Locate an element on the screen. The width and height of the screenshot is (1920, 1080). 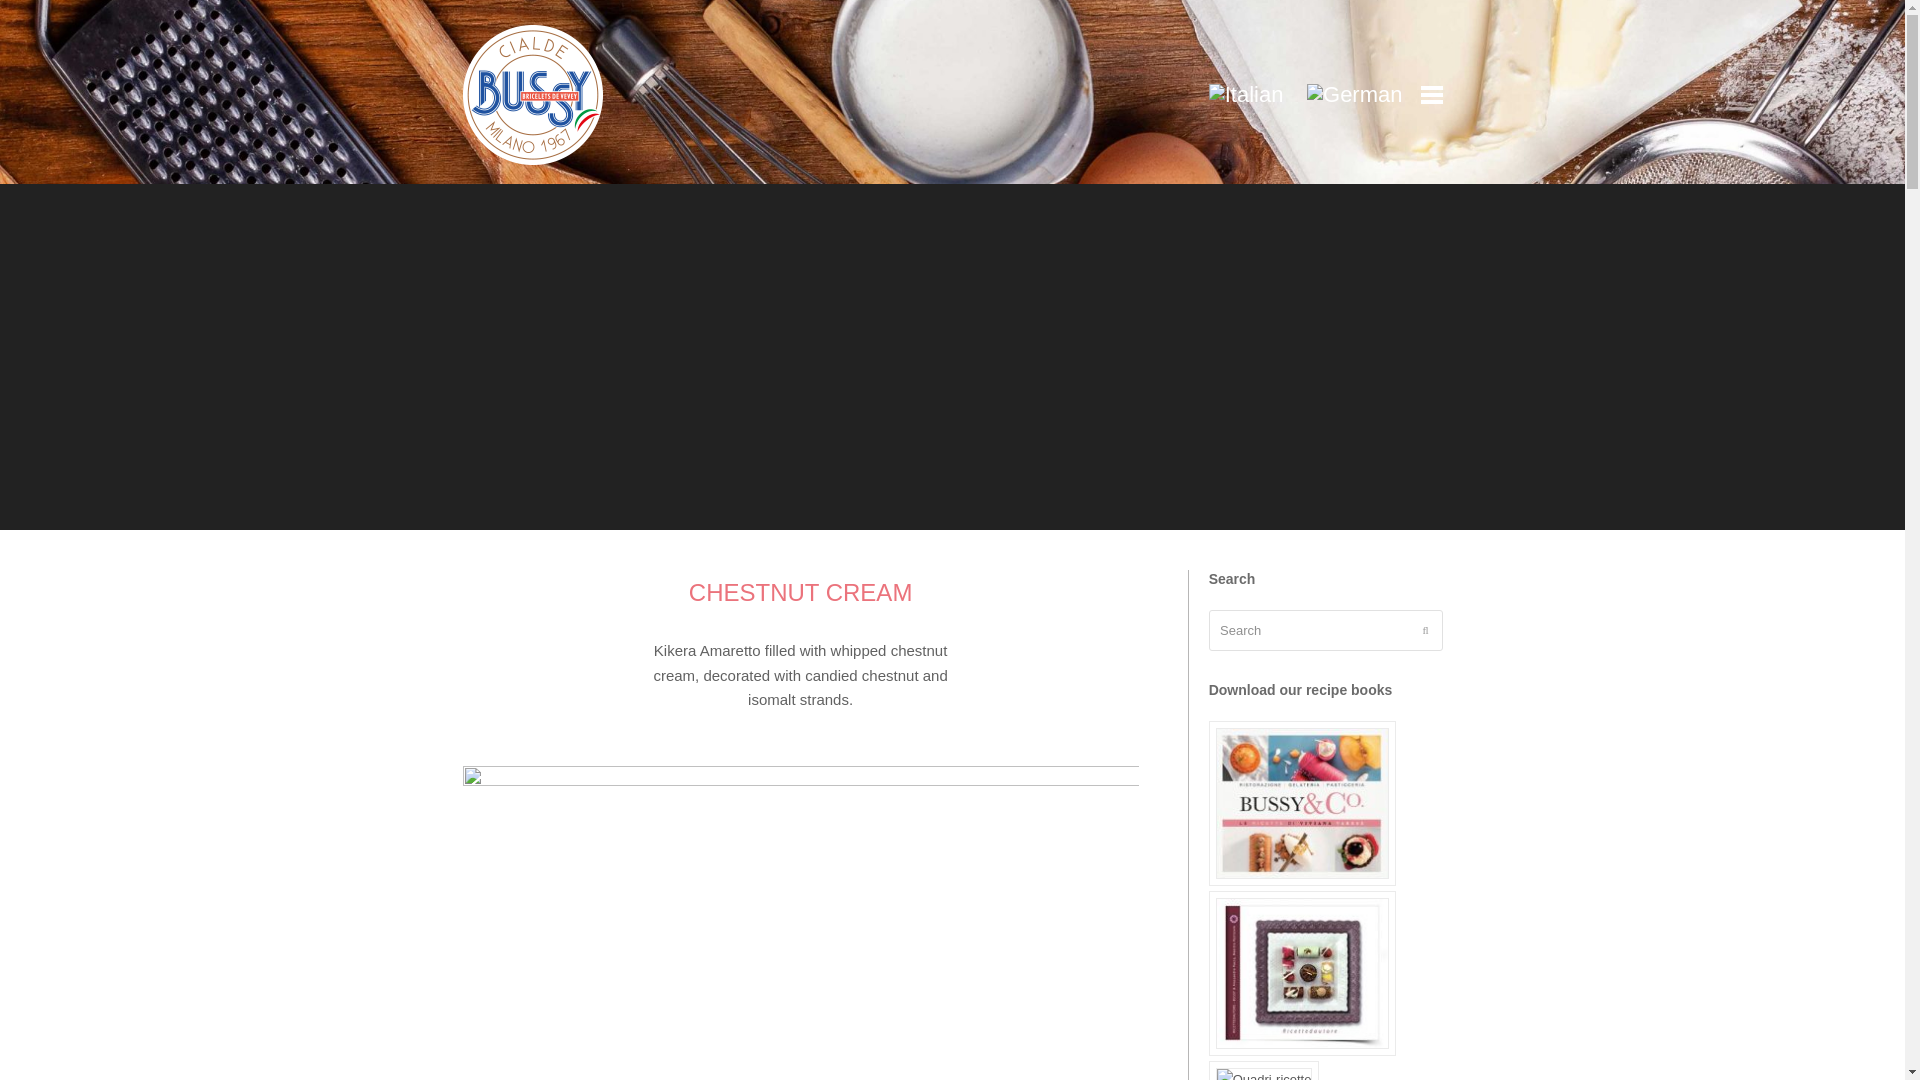
catalogo-ricette is located at coordinates (1302, 972).